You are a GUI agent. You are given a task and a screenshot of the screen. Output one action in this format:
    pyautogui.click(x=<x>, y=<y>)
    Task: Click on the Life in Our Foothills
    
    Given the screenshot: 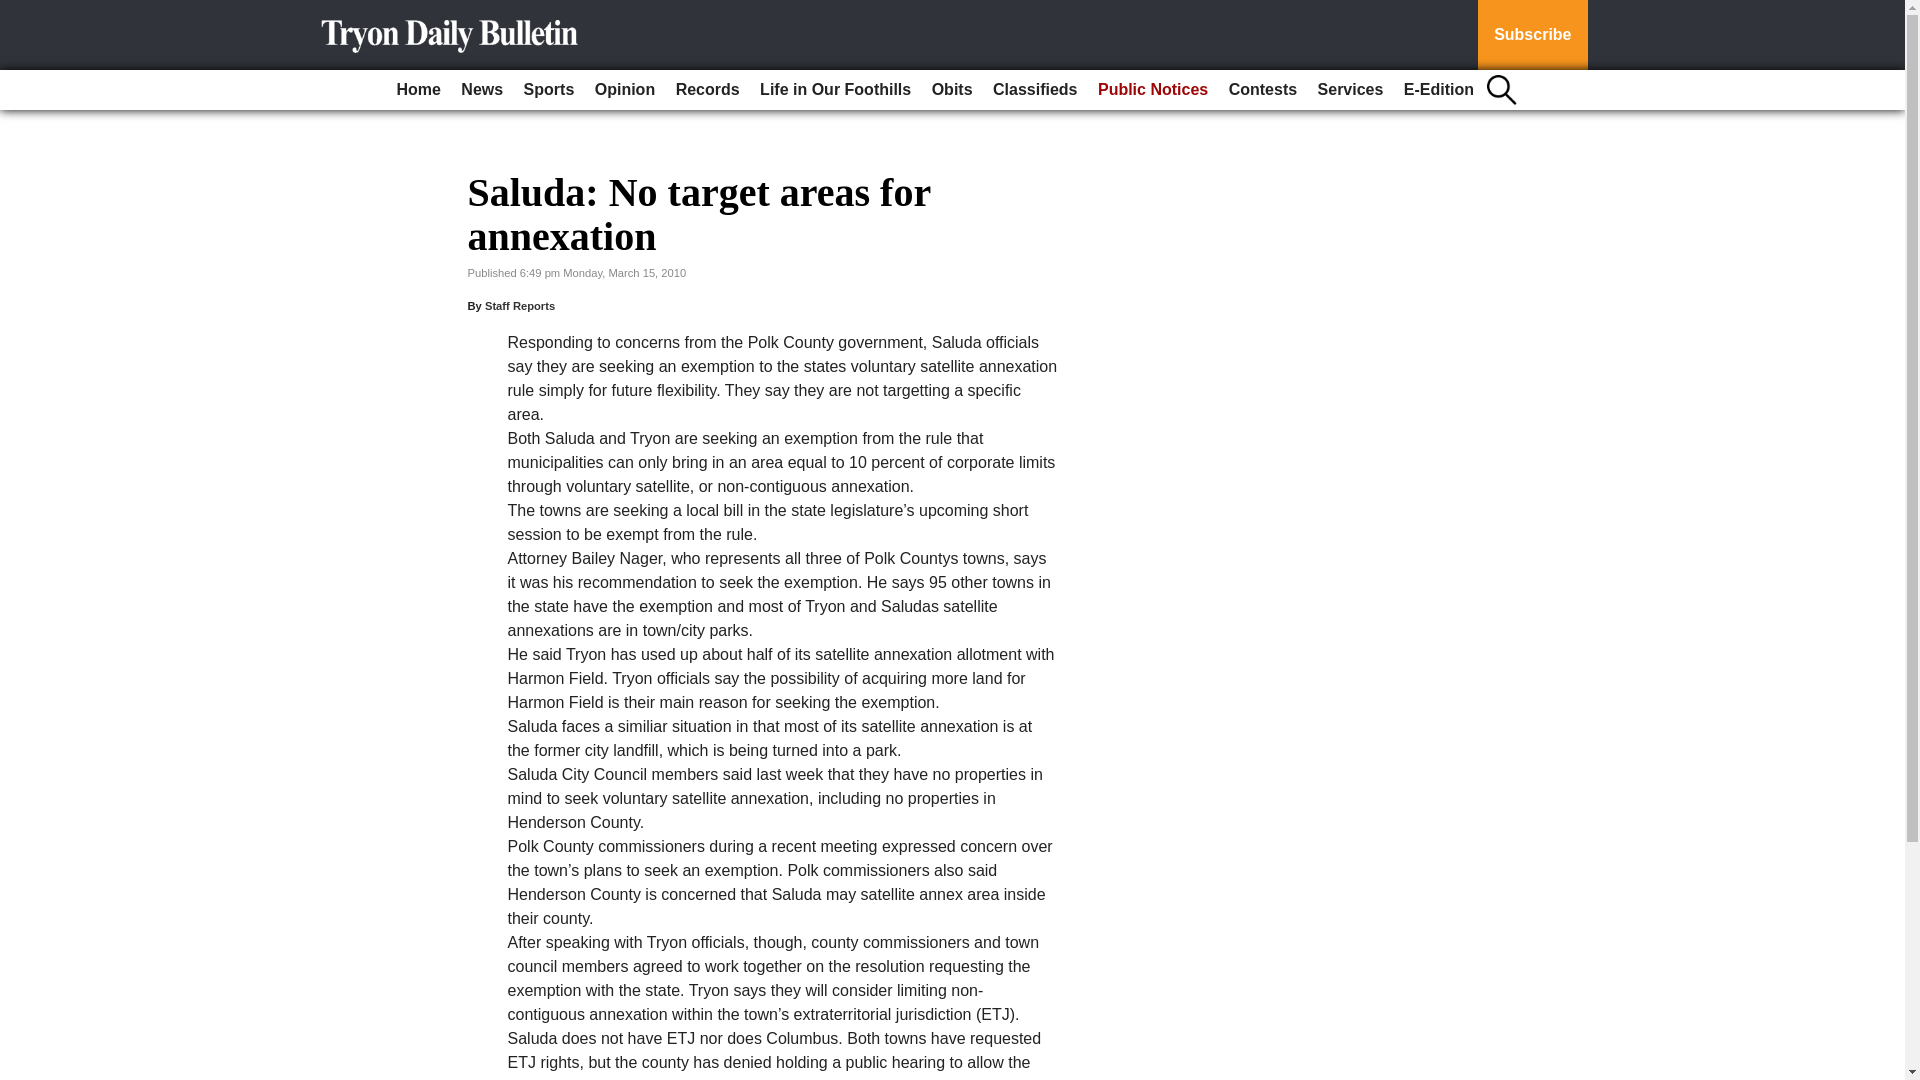 What is the action you would take?
    pyautogui.click(x=836, y=90)
    